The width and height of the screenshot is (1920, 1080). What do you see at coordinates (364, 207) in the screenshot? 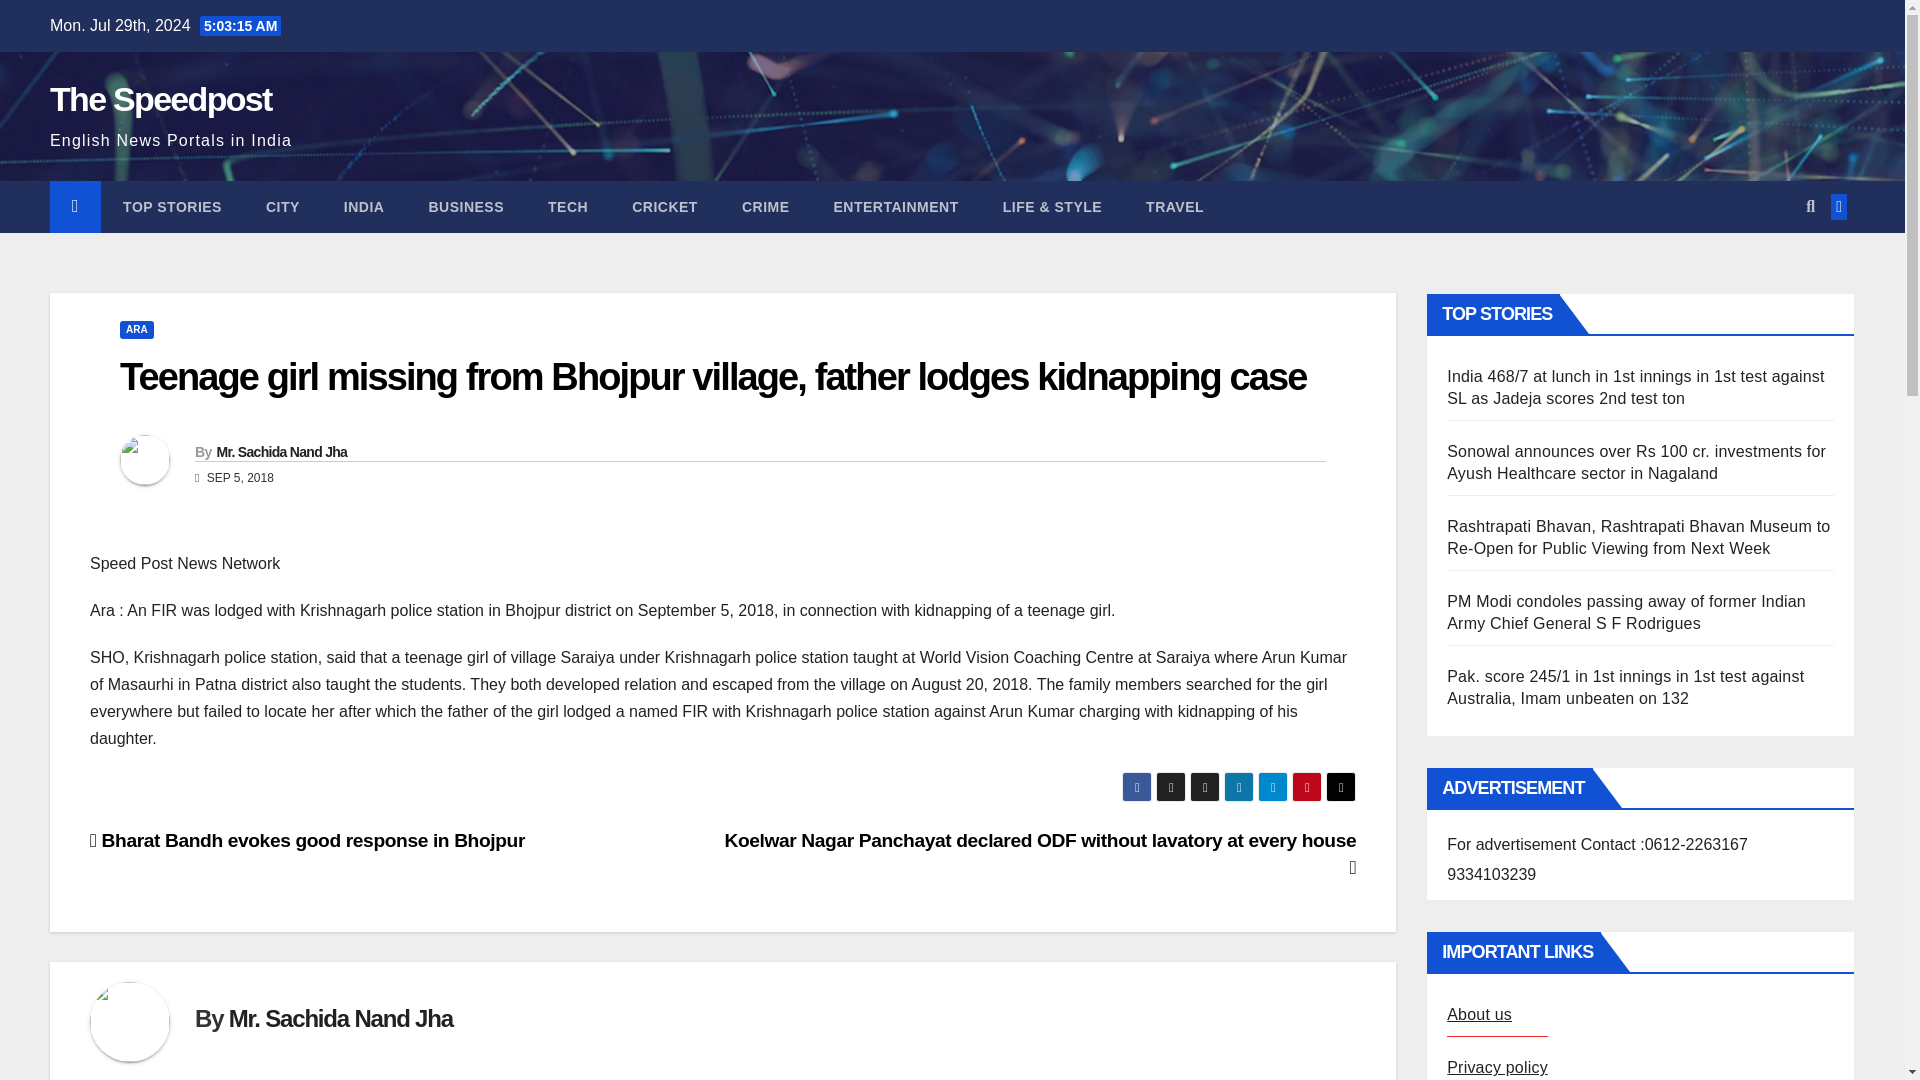
I see `INDIA` at bounding box center [364, 207].